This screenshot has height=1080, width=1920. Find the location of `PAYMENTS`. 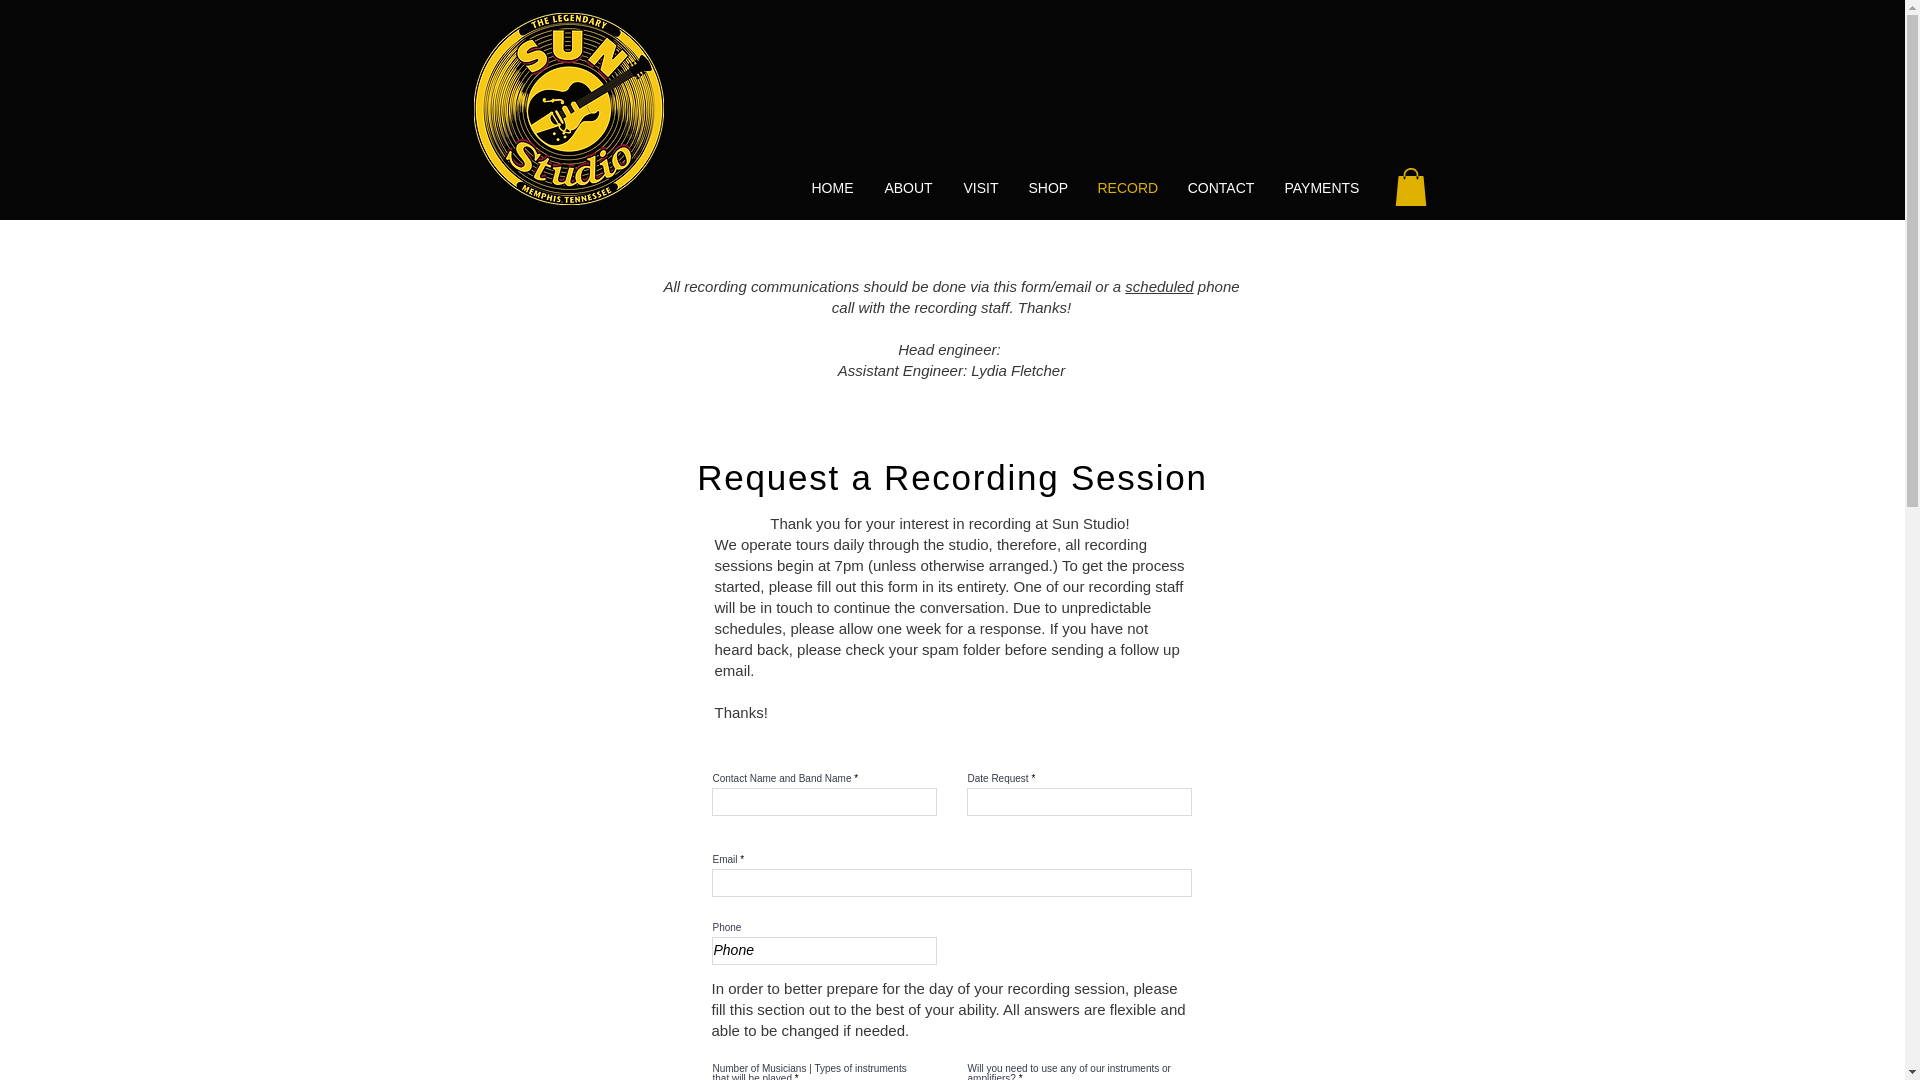

PAYMENTS is located at coordinates (1322, 188).